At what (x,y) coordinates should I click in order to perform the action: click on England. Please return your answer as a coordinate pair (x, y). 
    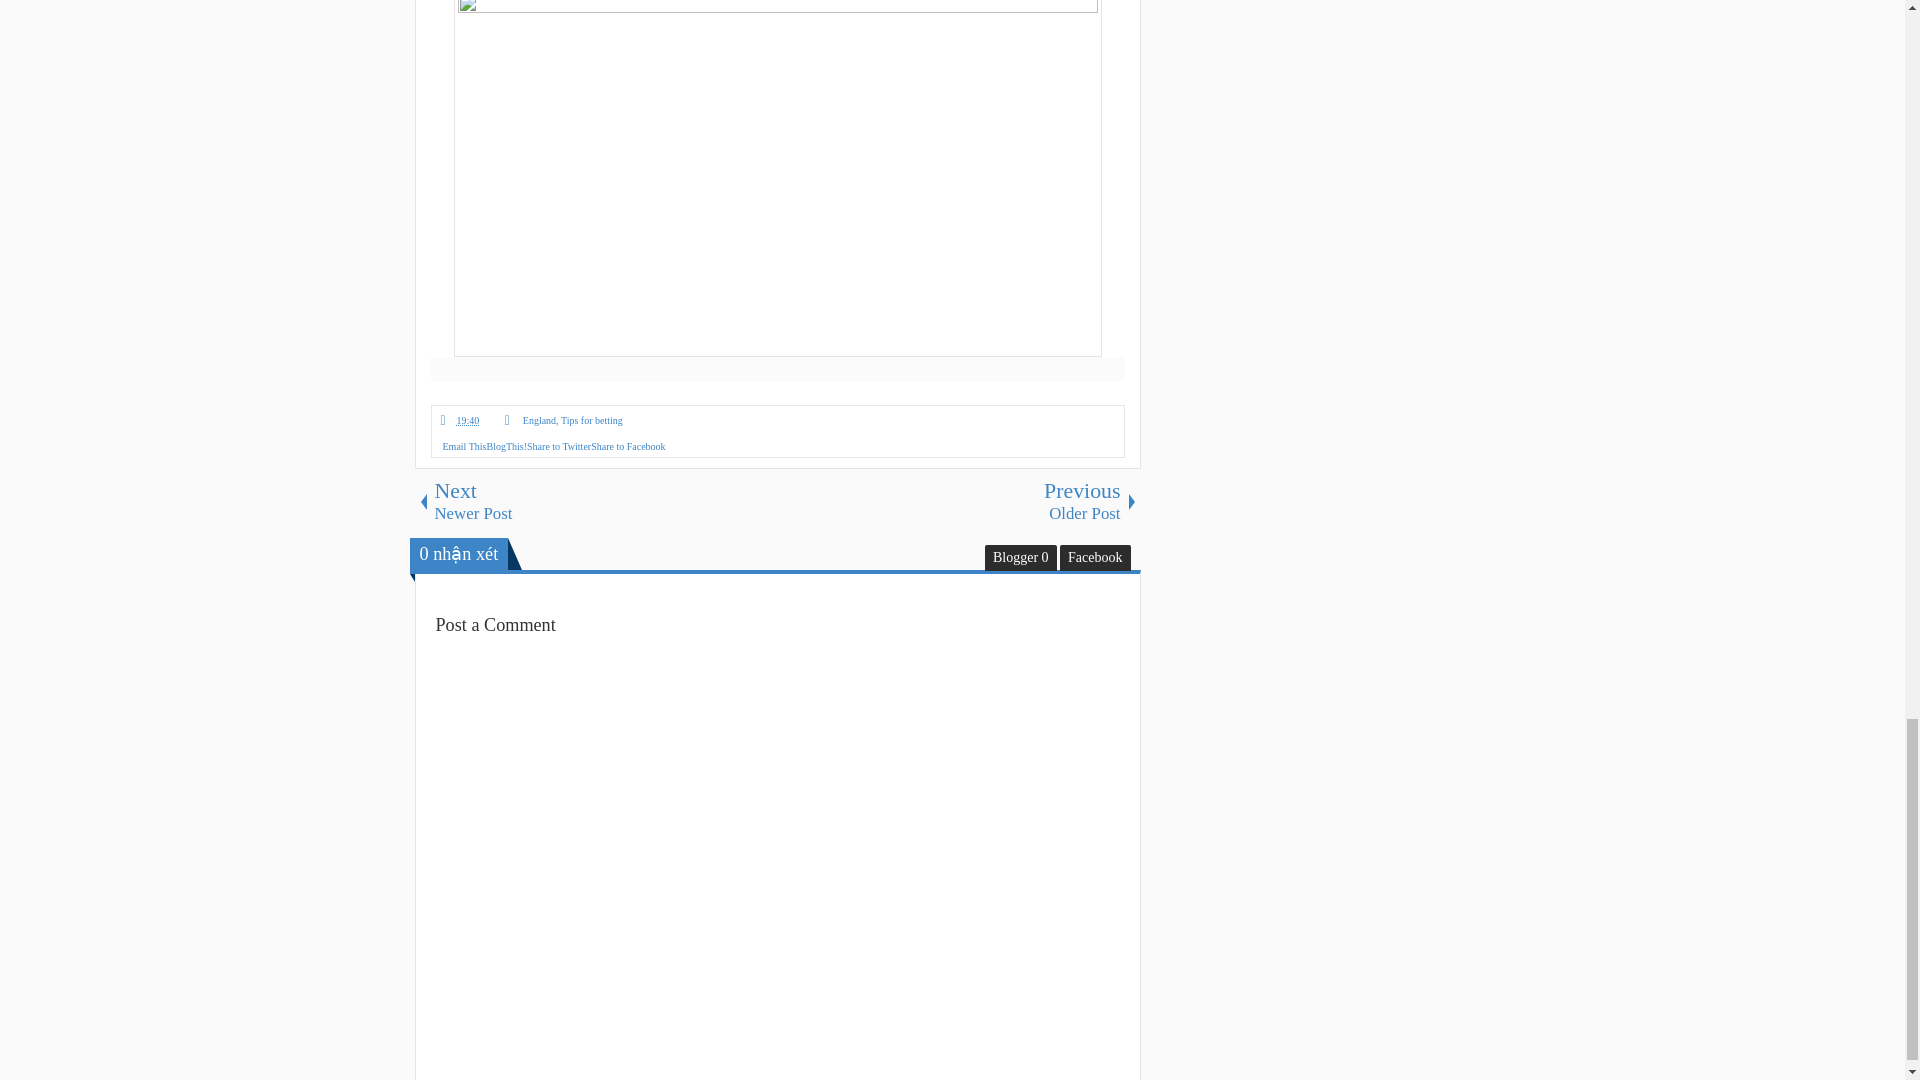
    Looking at the image, I should click on (558, 446).